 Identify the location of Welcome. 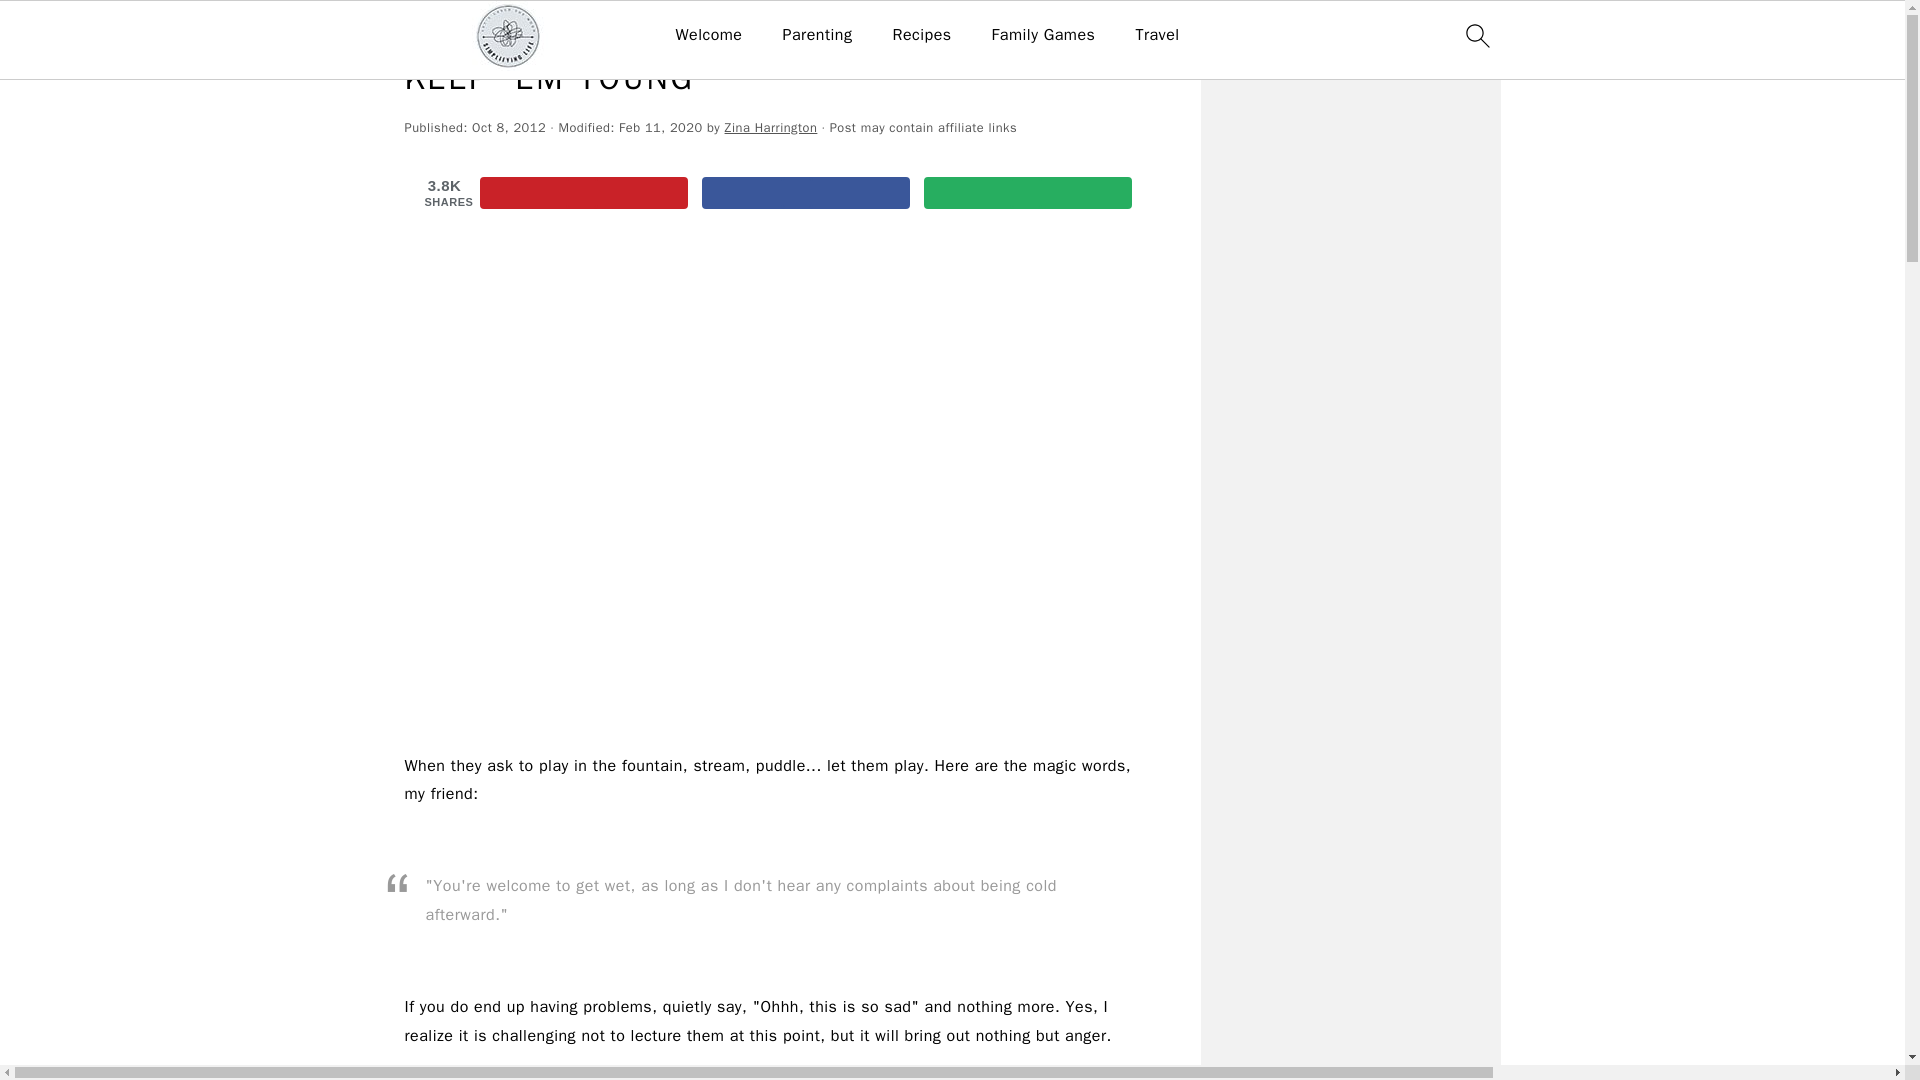
(708, 35).